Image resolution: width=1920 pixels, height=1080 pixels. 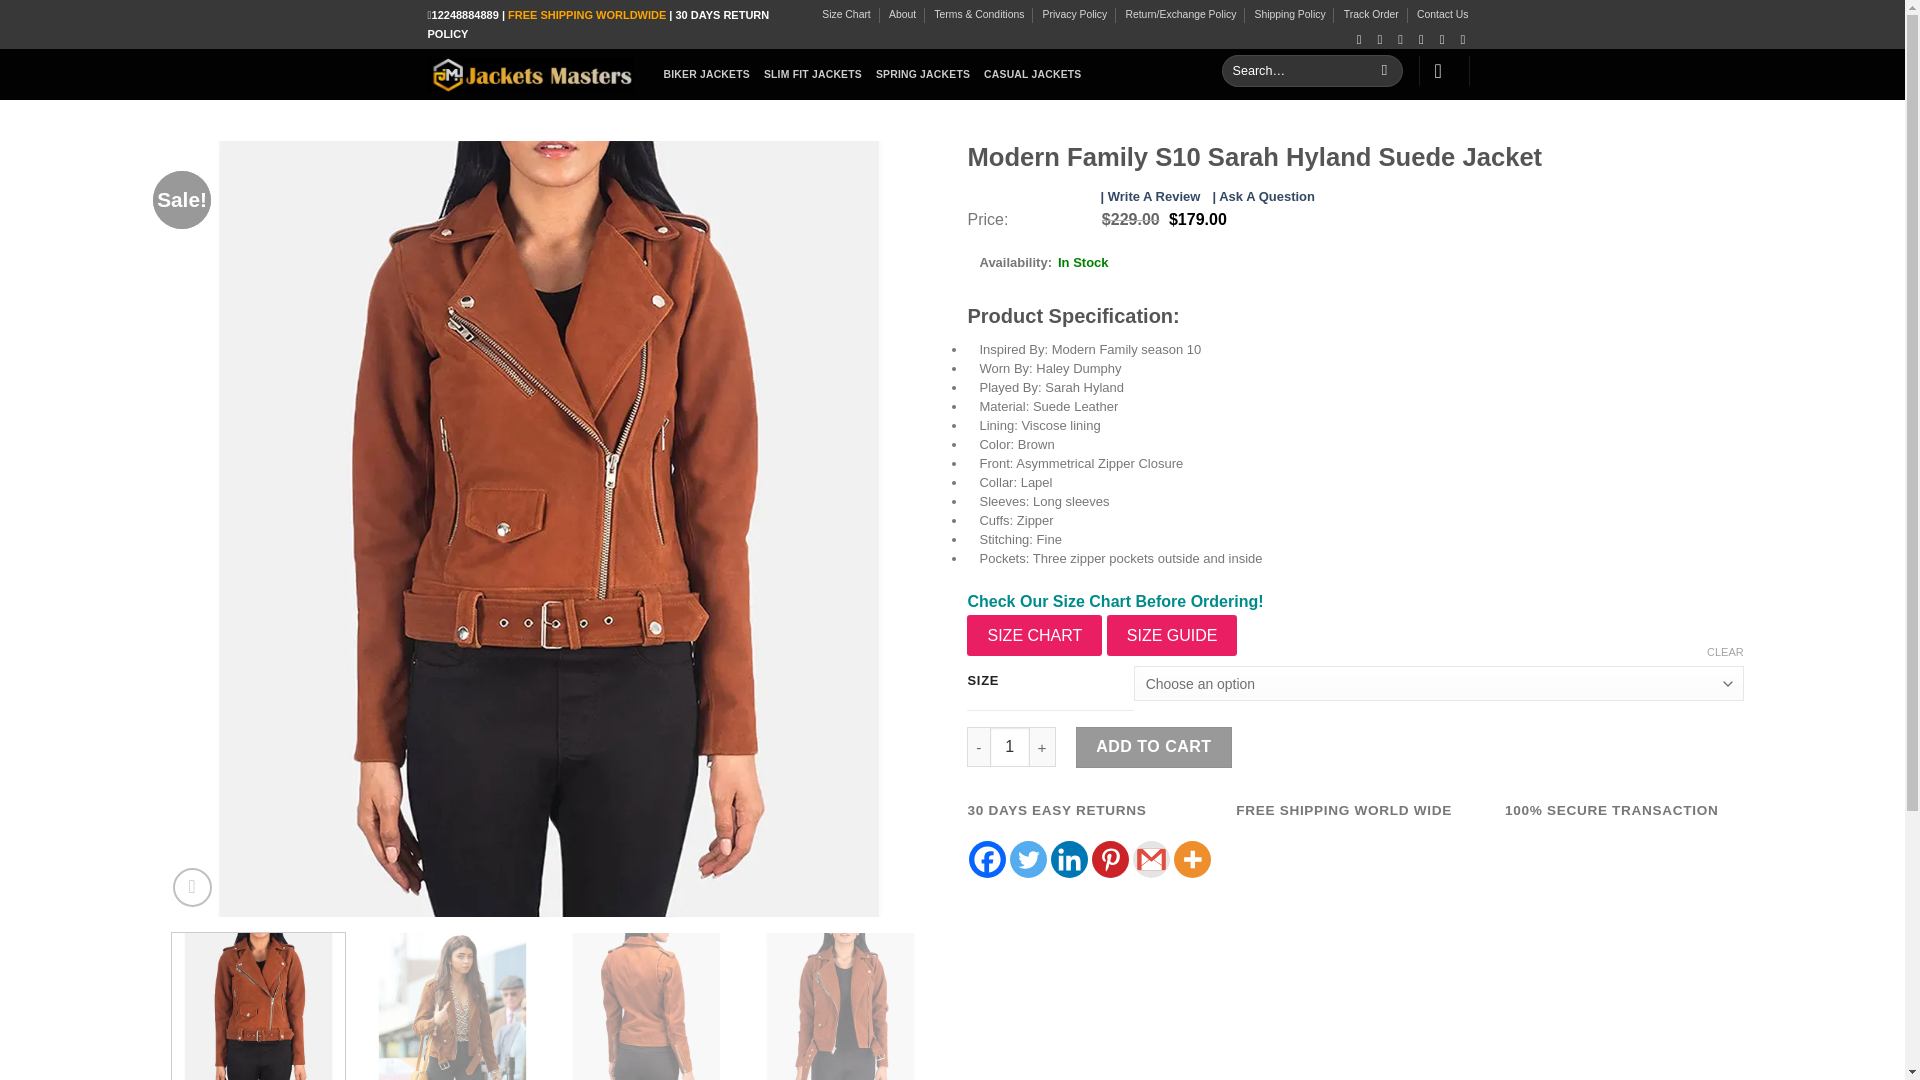 I want to click on 12248884889, so click(x=466, y=14).